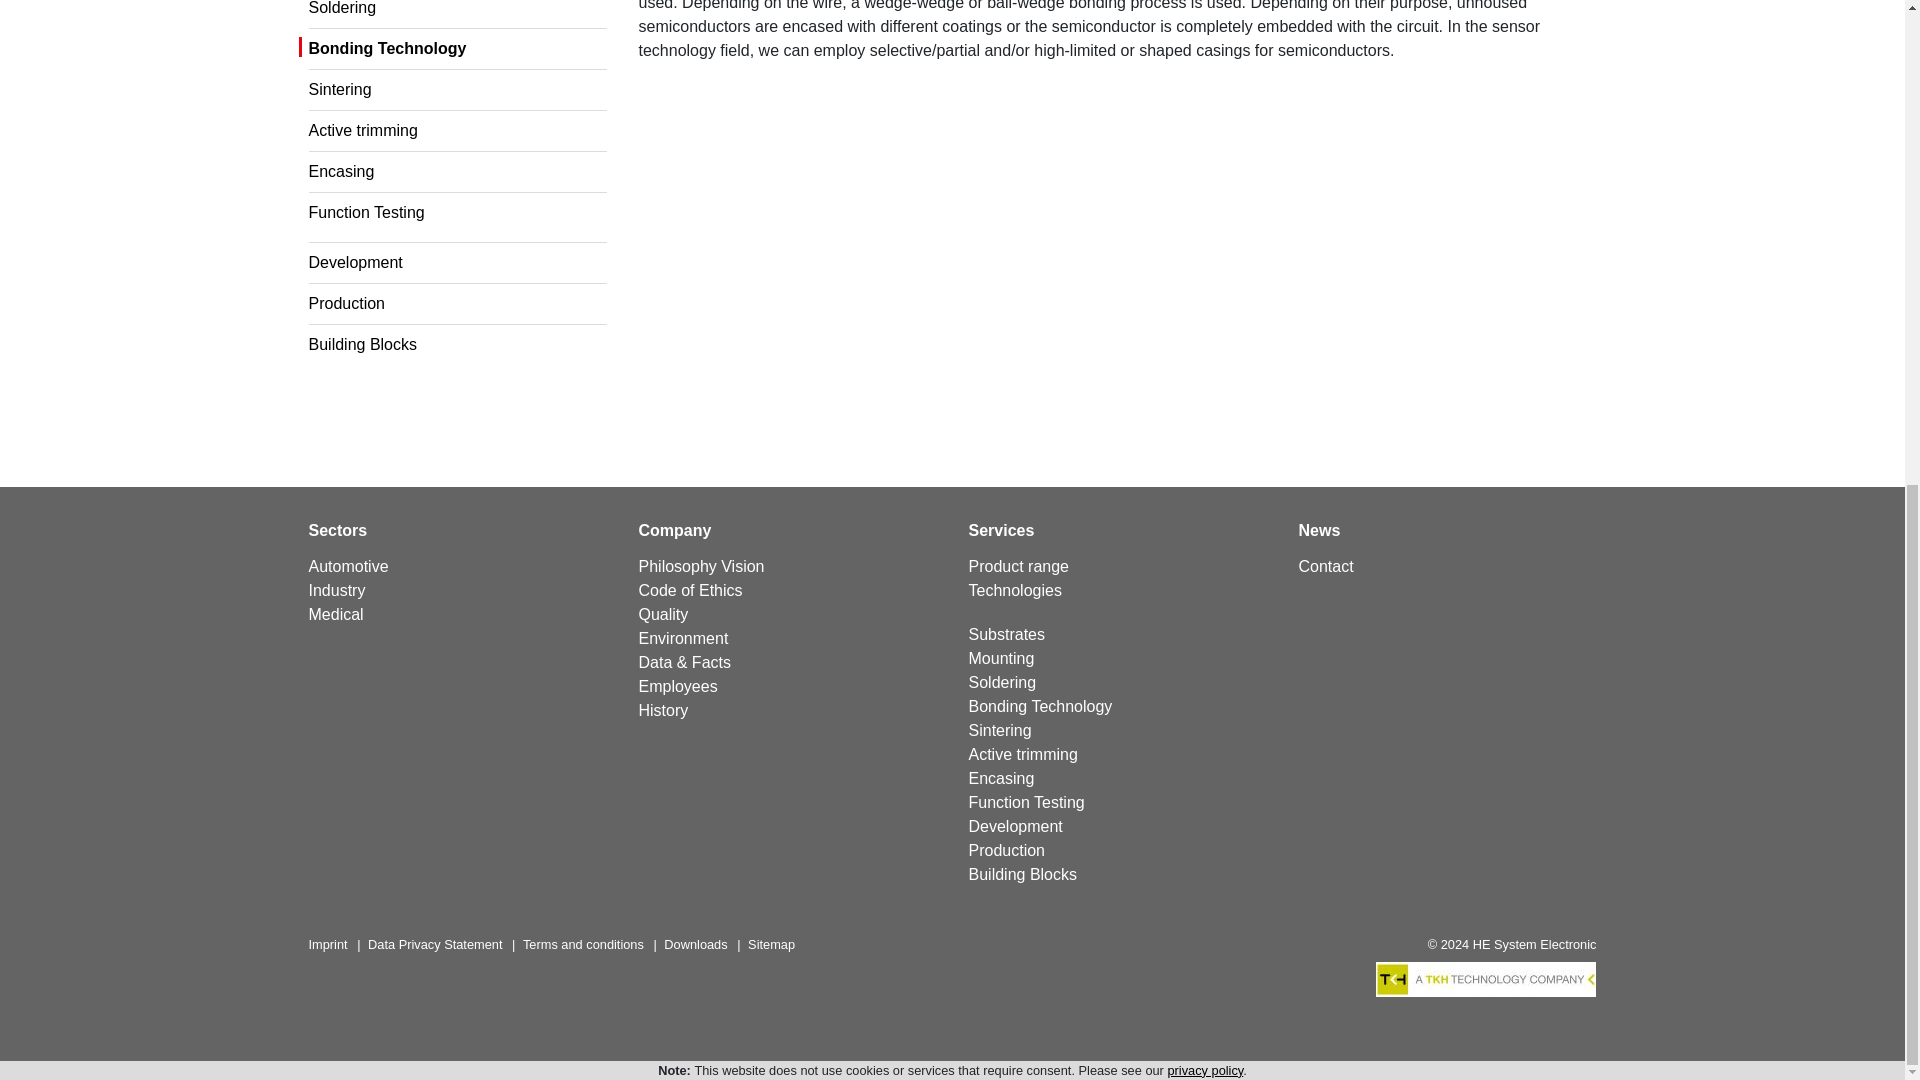  What do you see at coordinates (334, 614) in the screenshot?
I see `Medical` at bounding box center [334, 614].